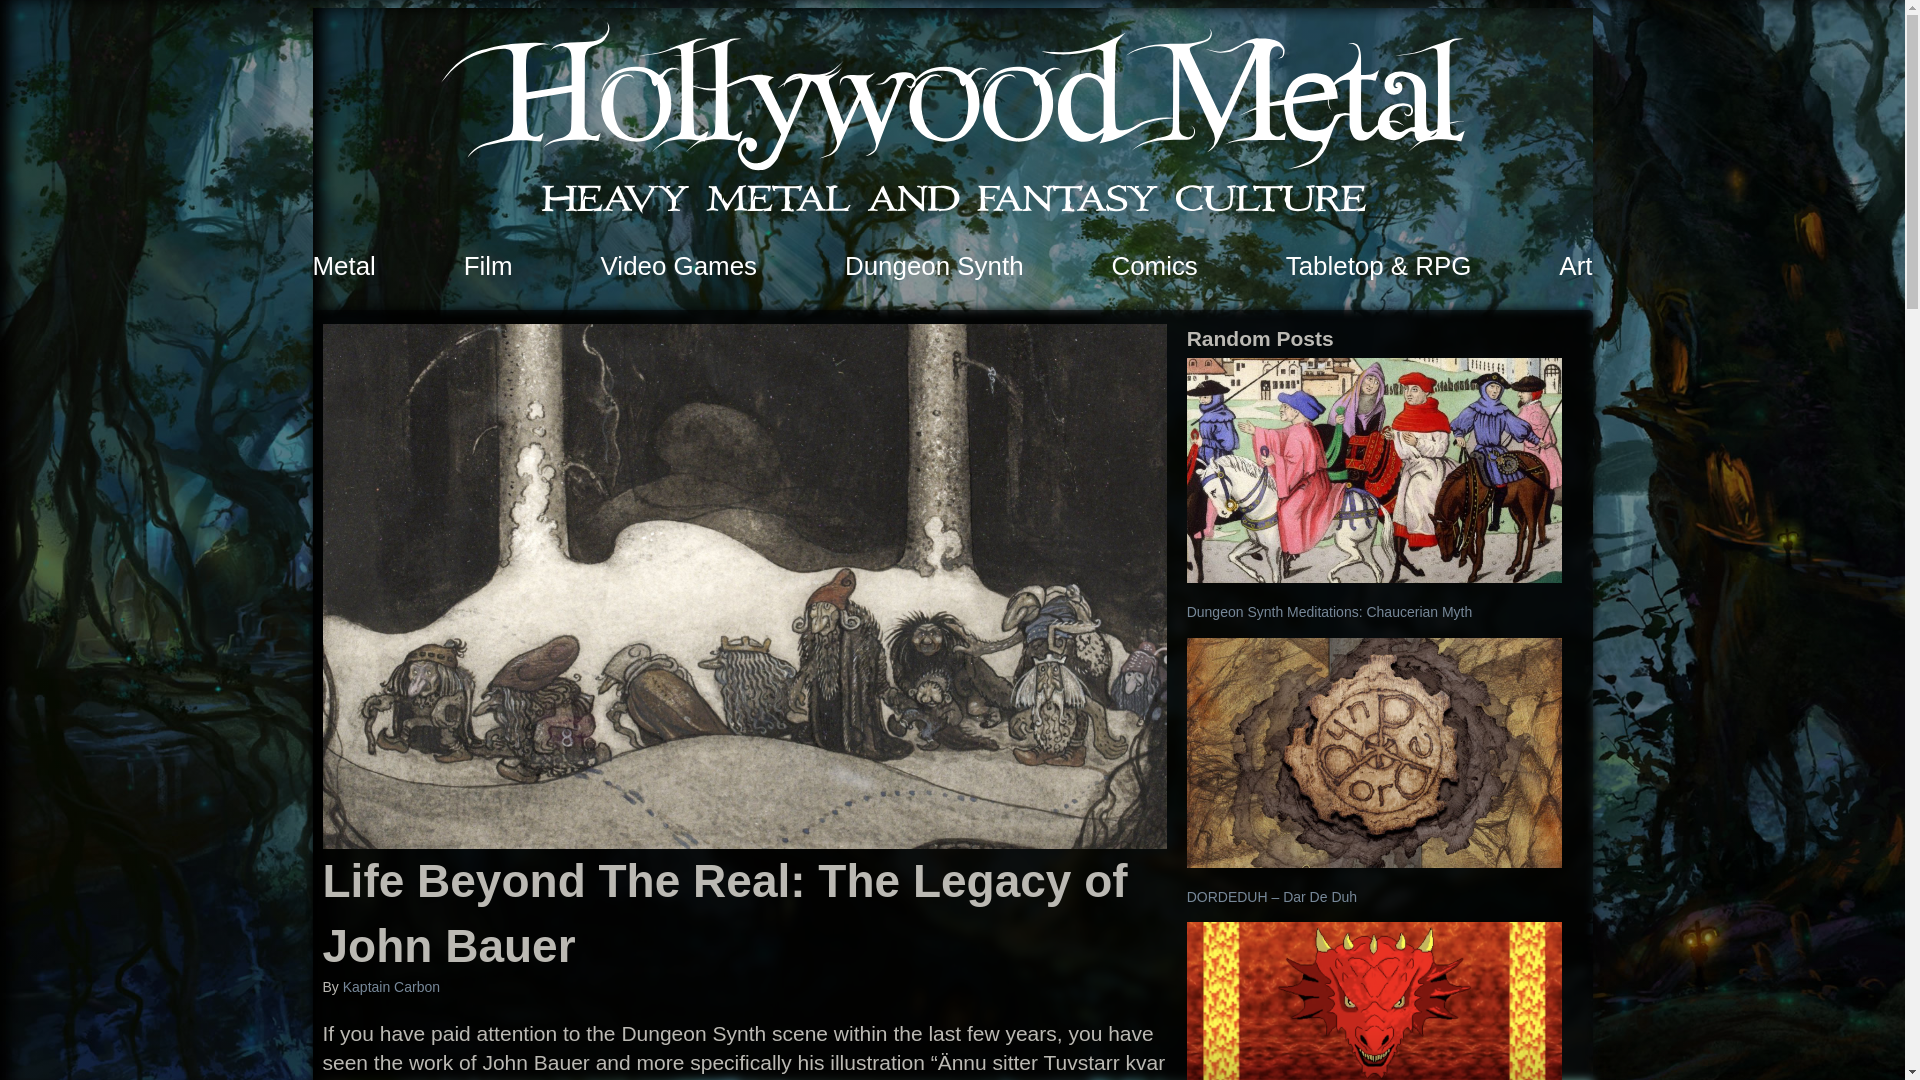 The image size is (1920, 1080). I want to click on Art, so click(1575, 265).